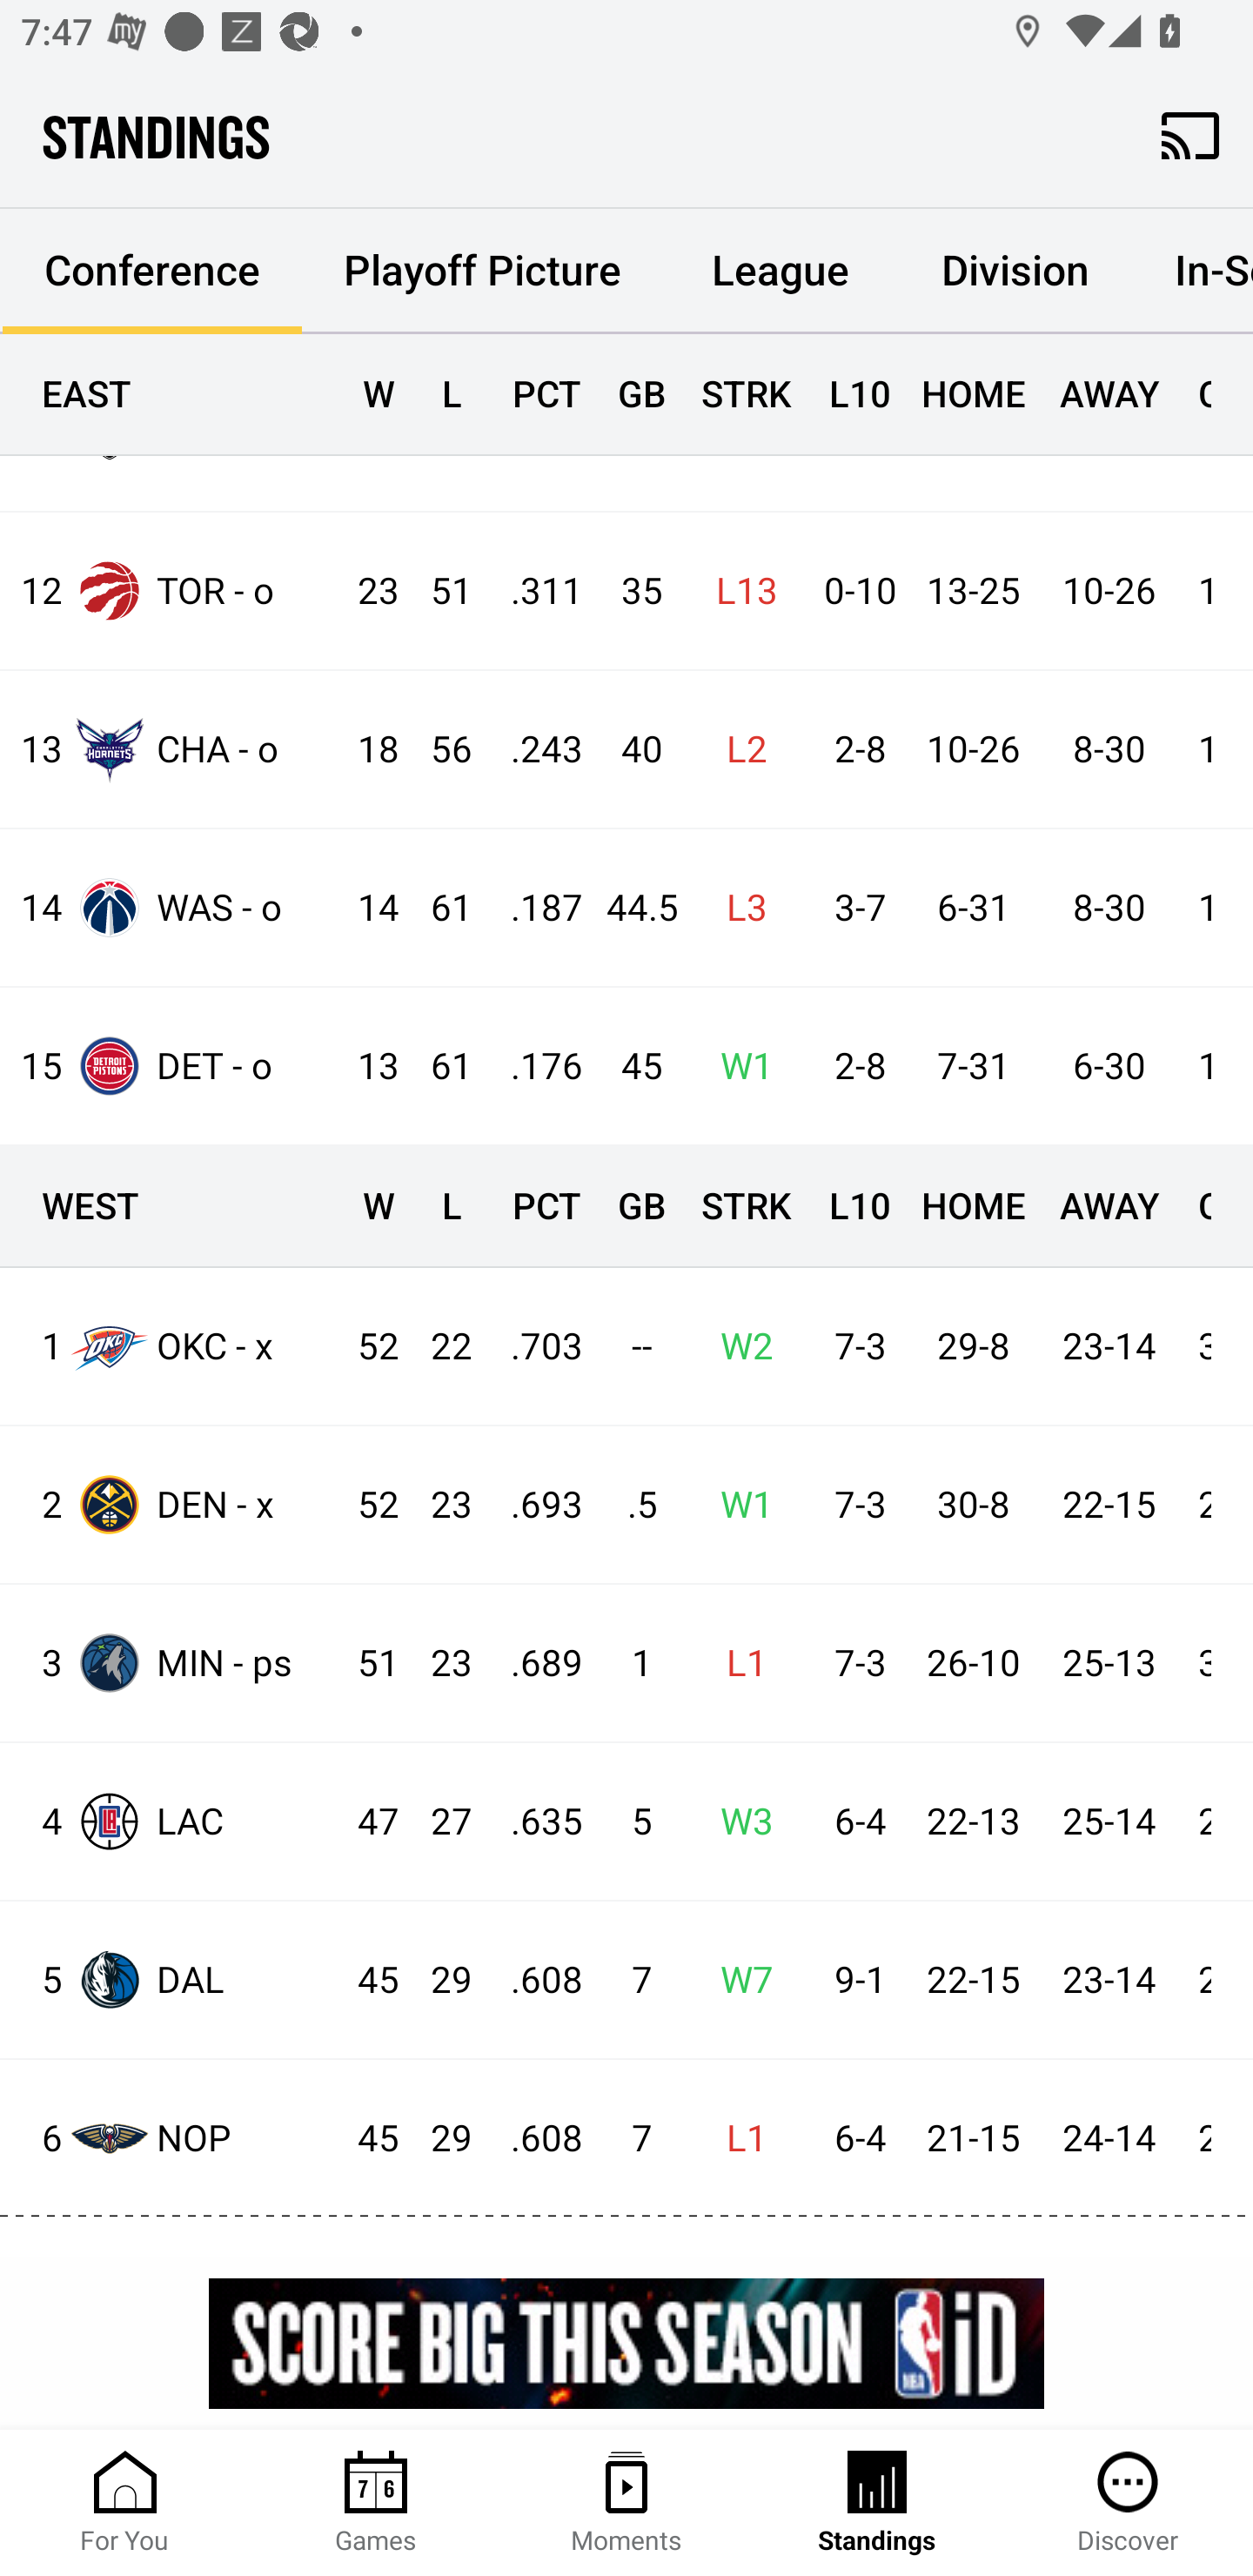 The height and width of the screenshot is (2576, 1253). Describe the element at coordinates (171, 591) in the screenshot. I see `12 TOR - o` at that location.